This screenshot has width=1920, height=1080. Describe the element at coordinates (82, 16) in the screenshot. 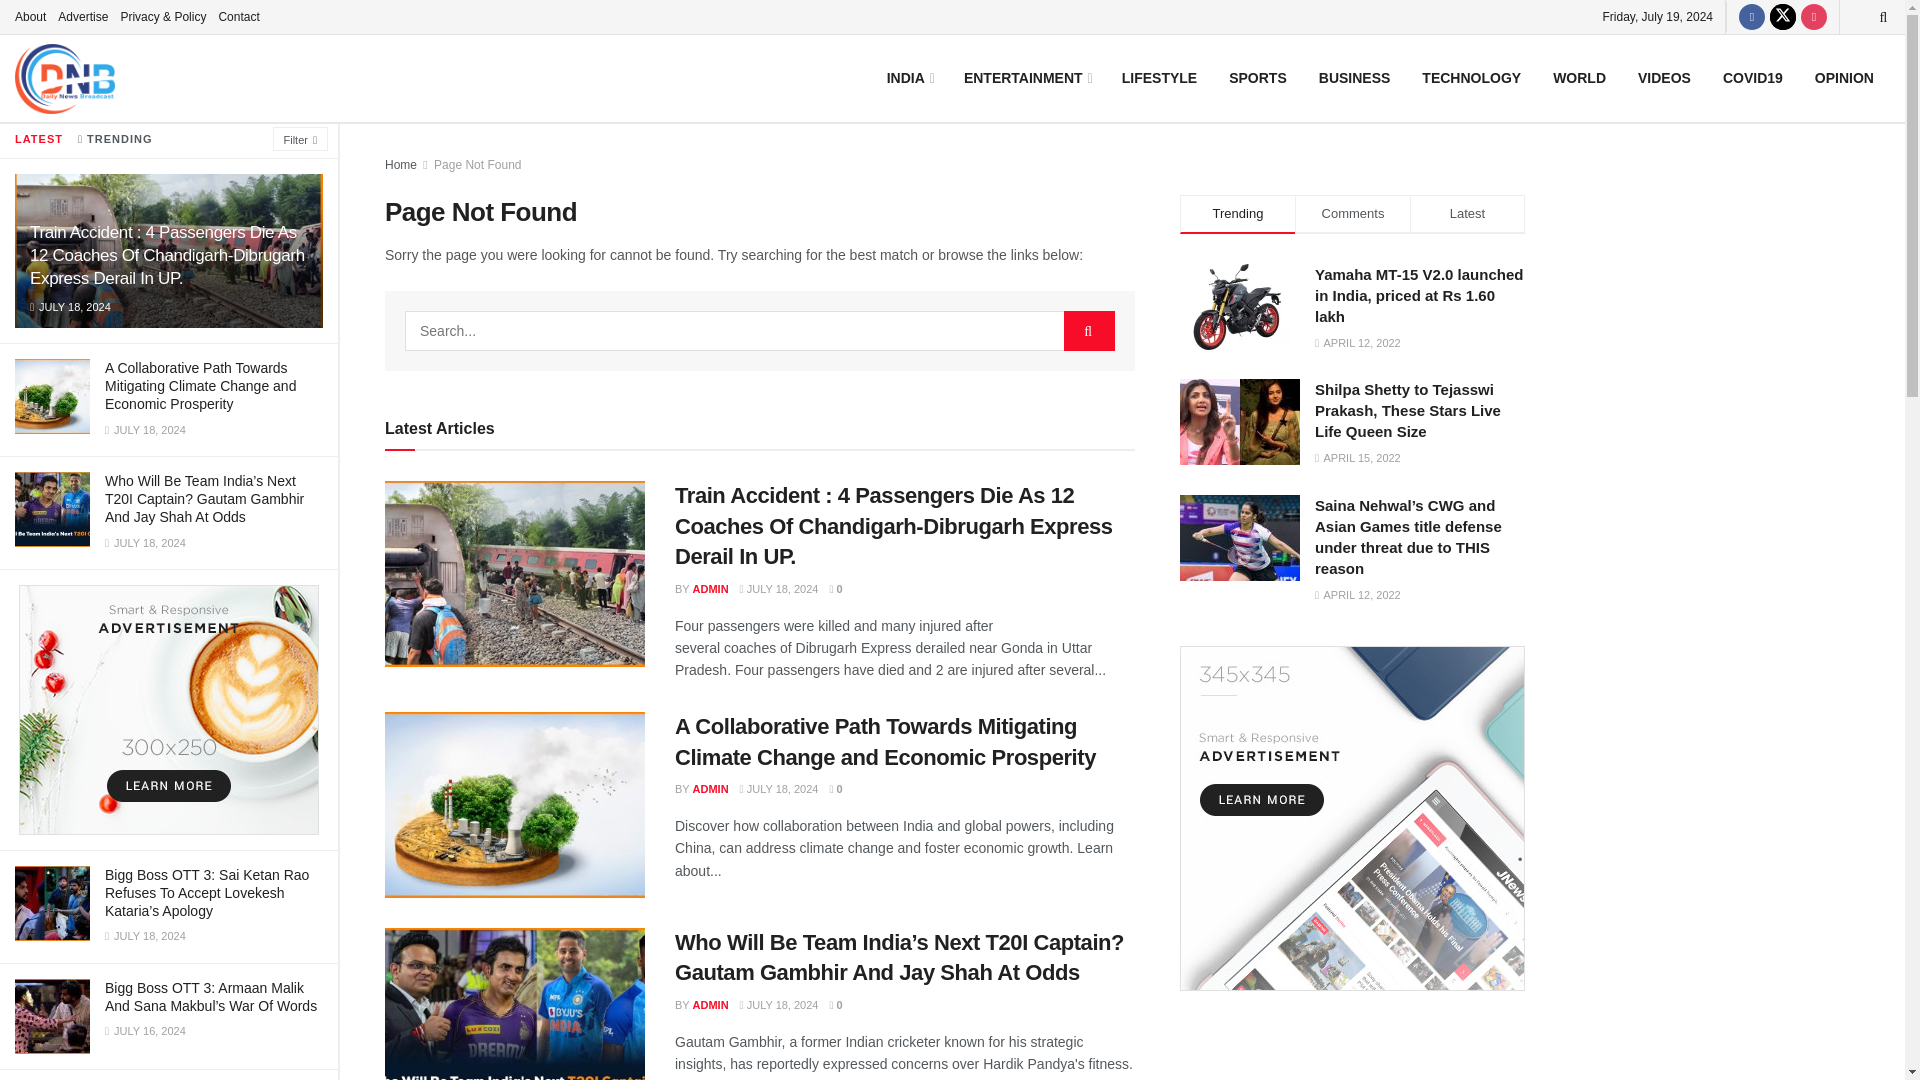

I see `Advertise` at that location.